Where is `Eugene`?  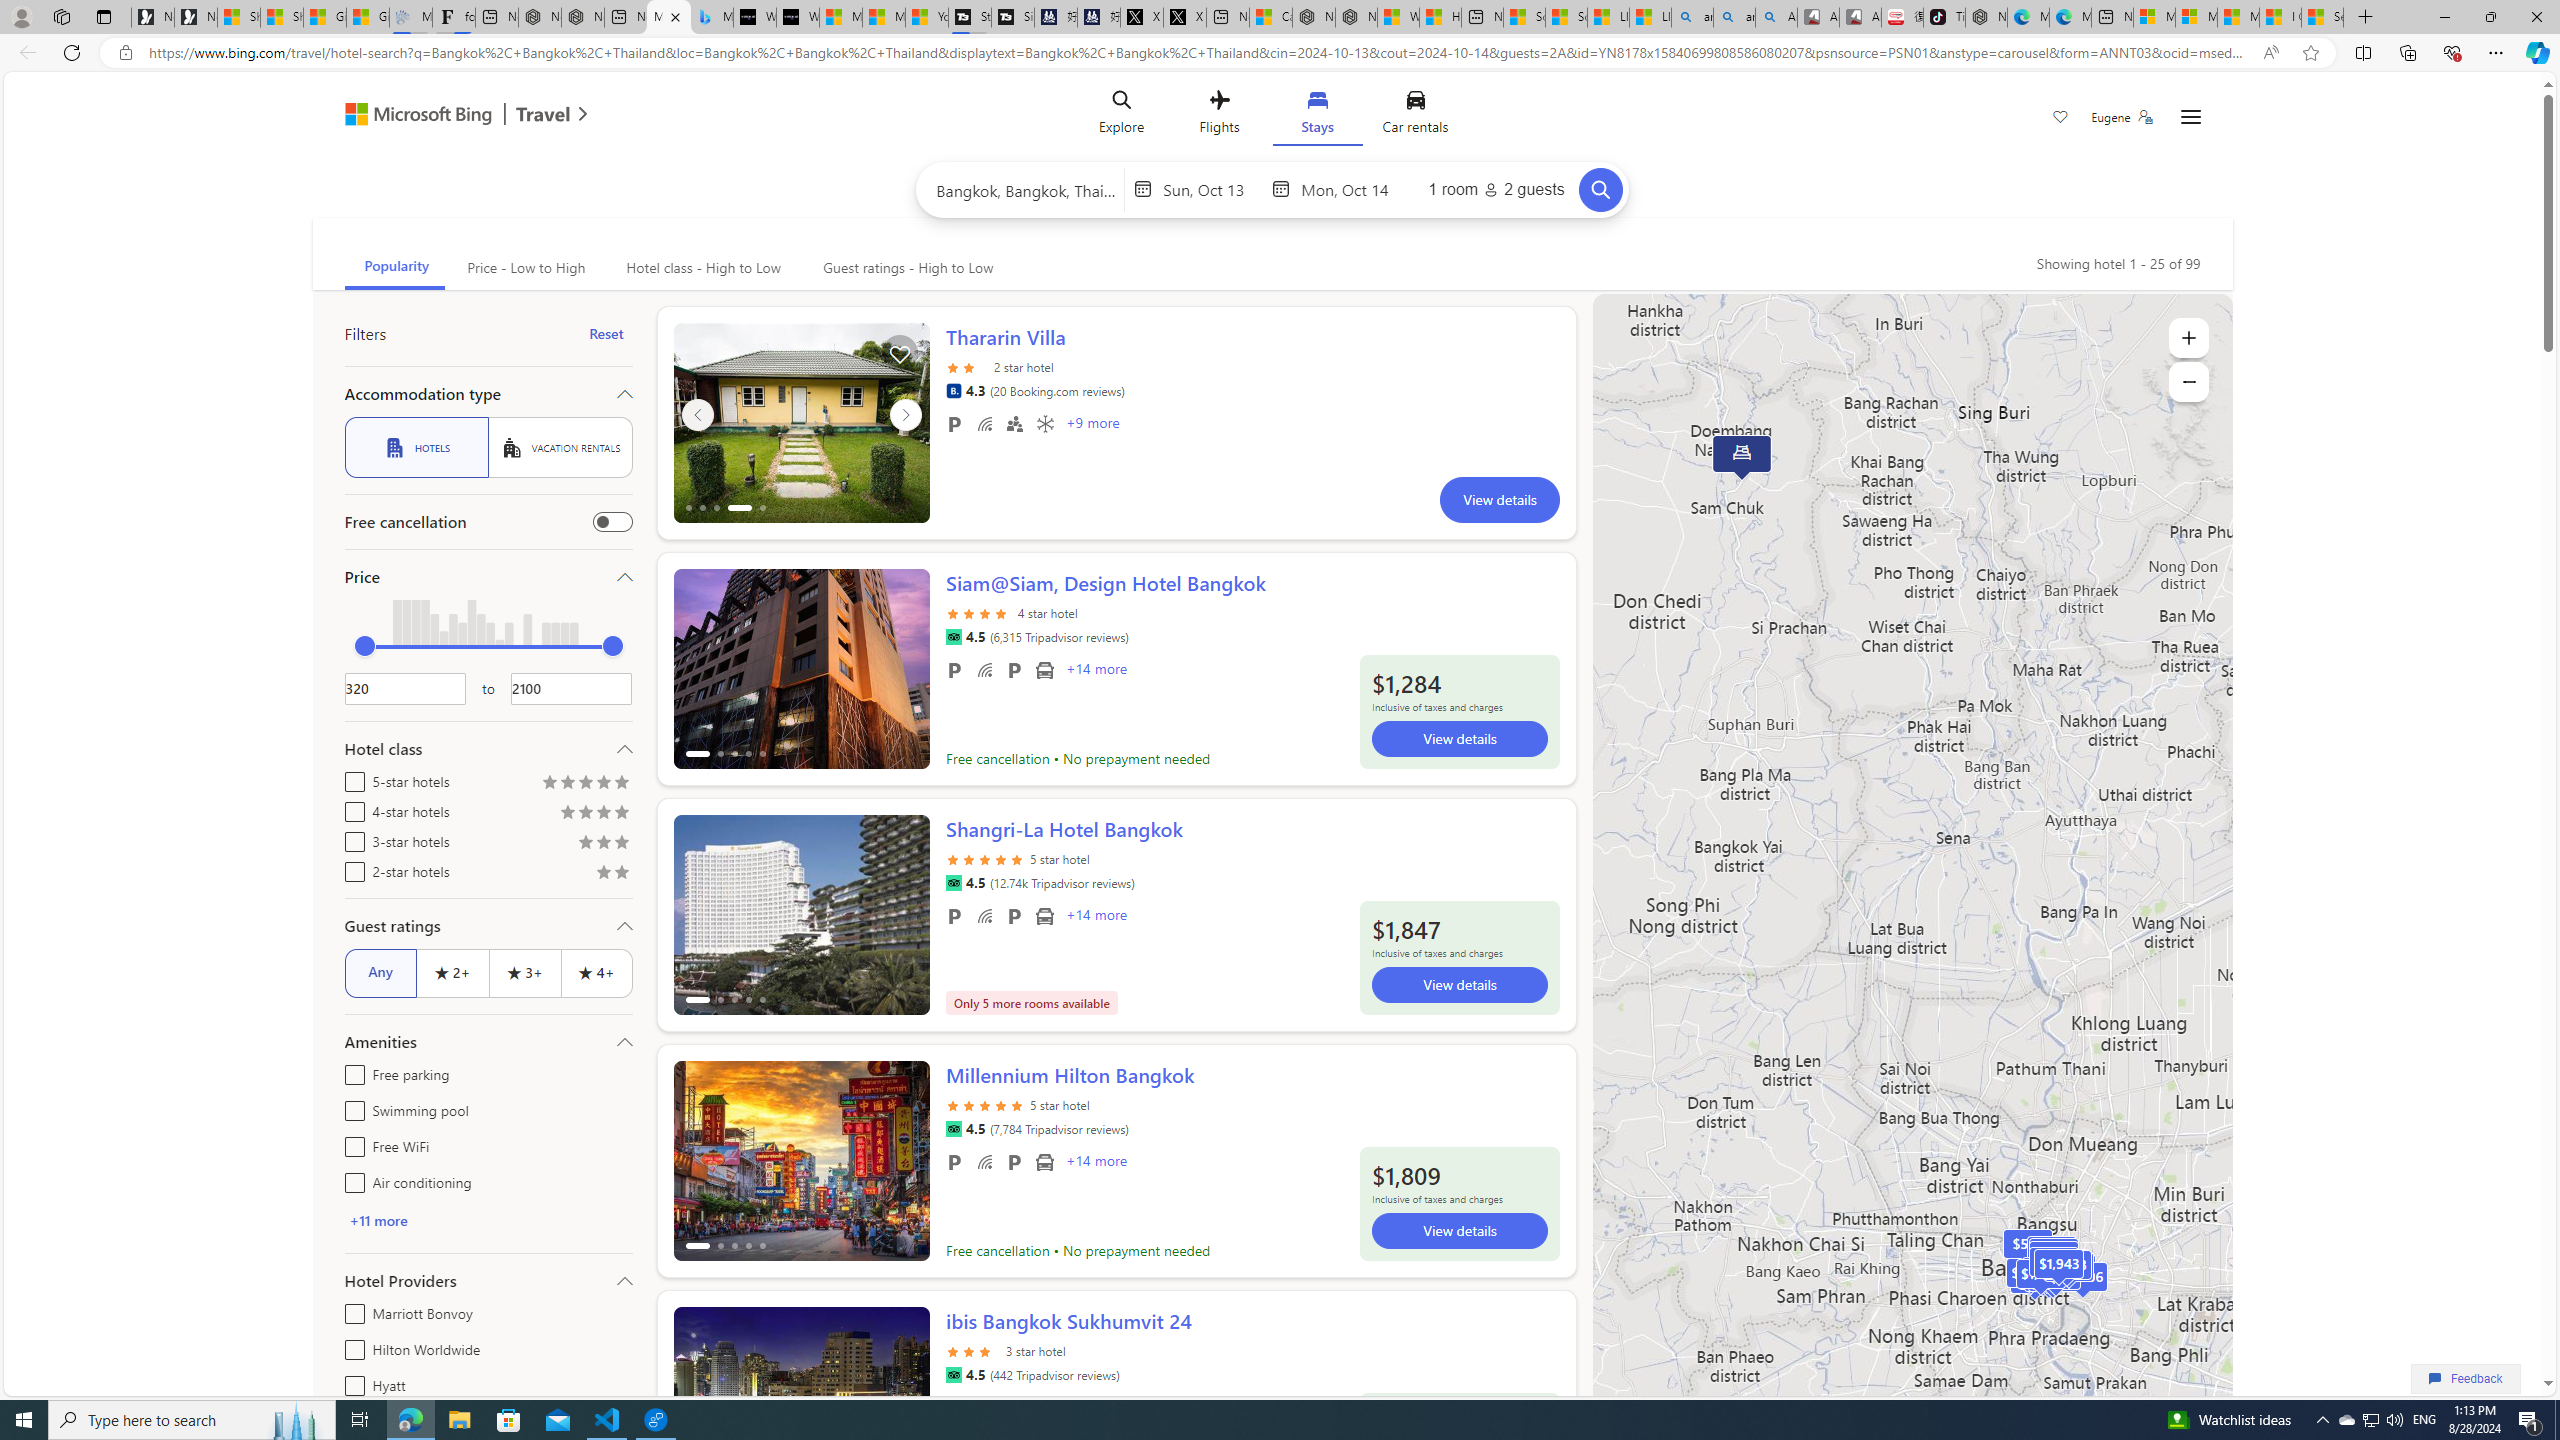 Eugene is located at coordinates (2122, 117).